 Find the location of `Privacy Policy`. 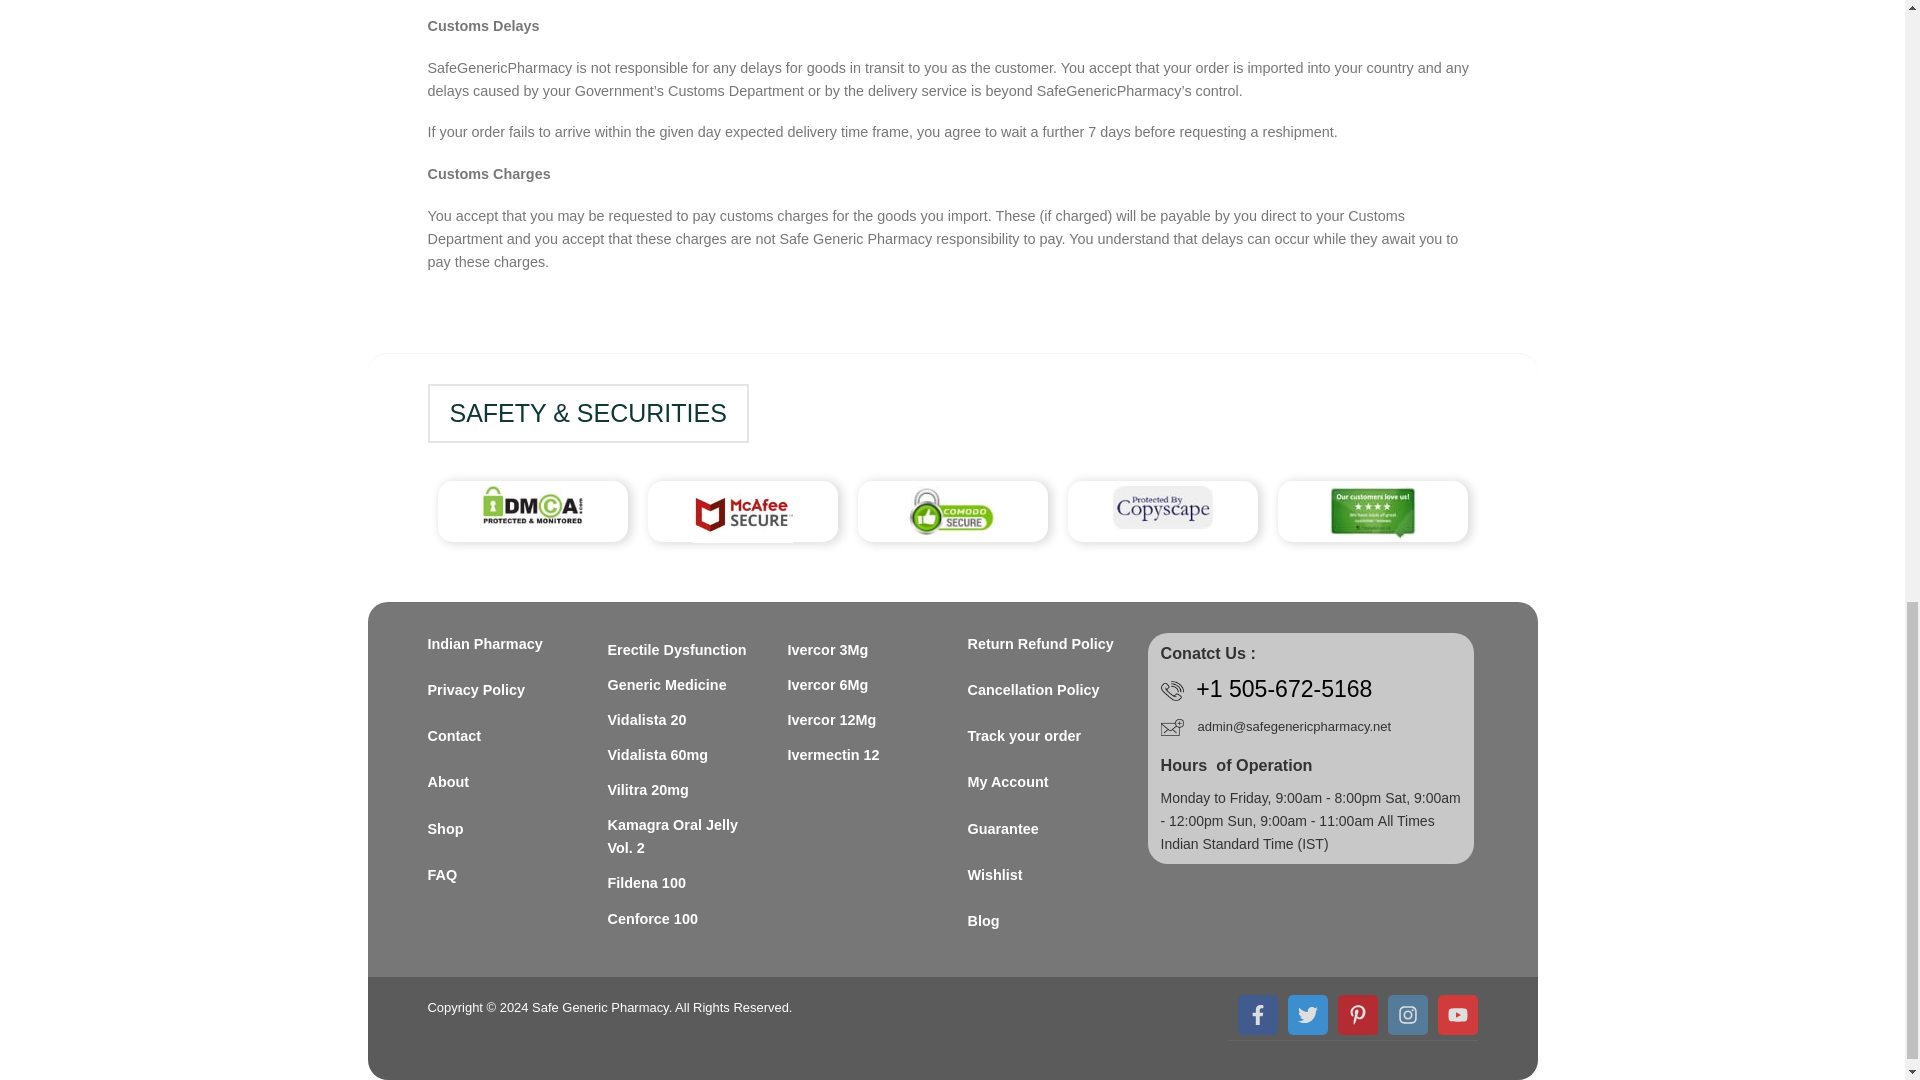

Privacy Policy is located at coordinates (502, 690).